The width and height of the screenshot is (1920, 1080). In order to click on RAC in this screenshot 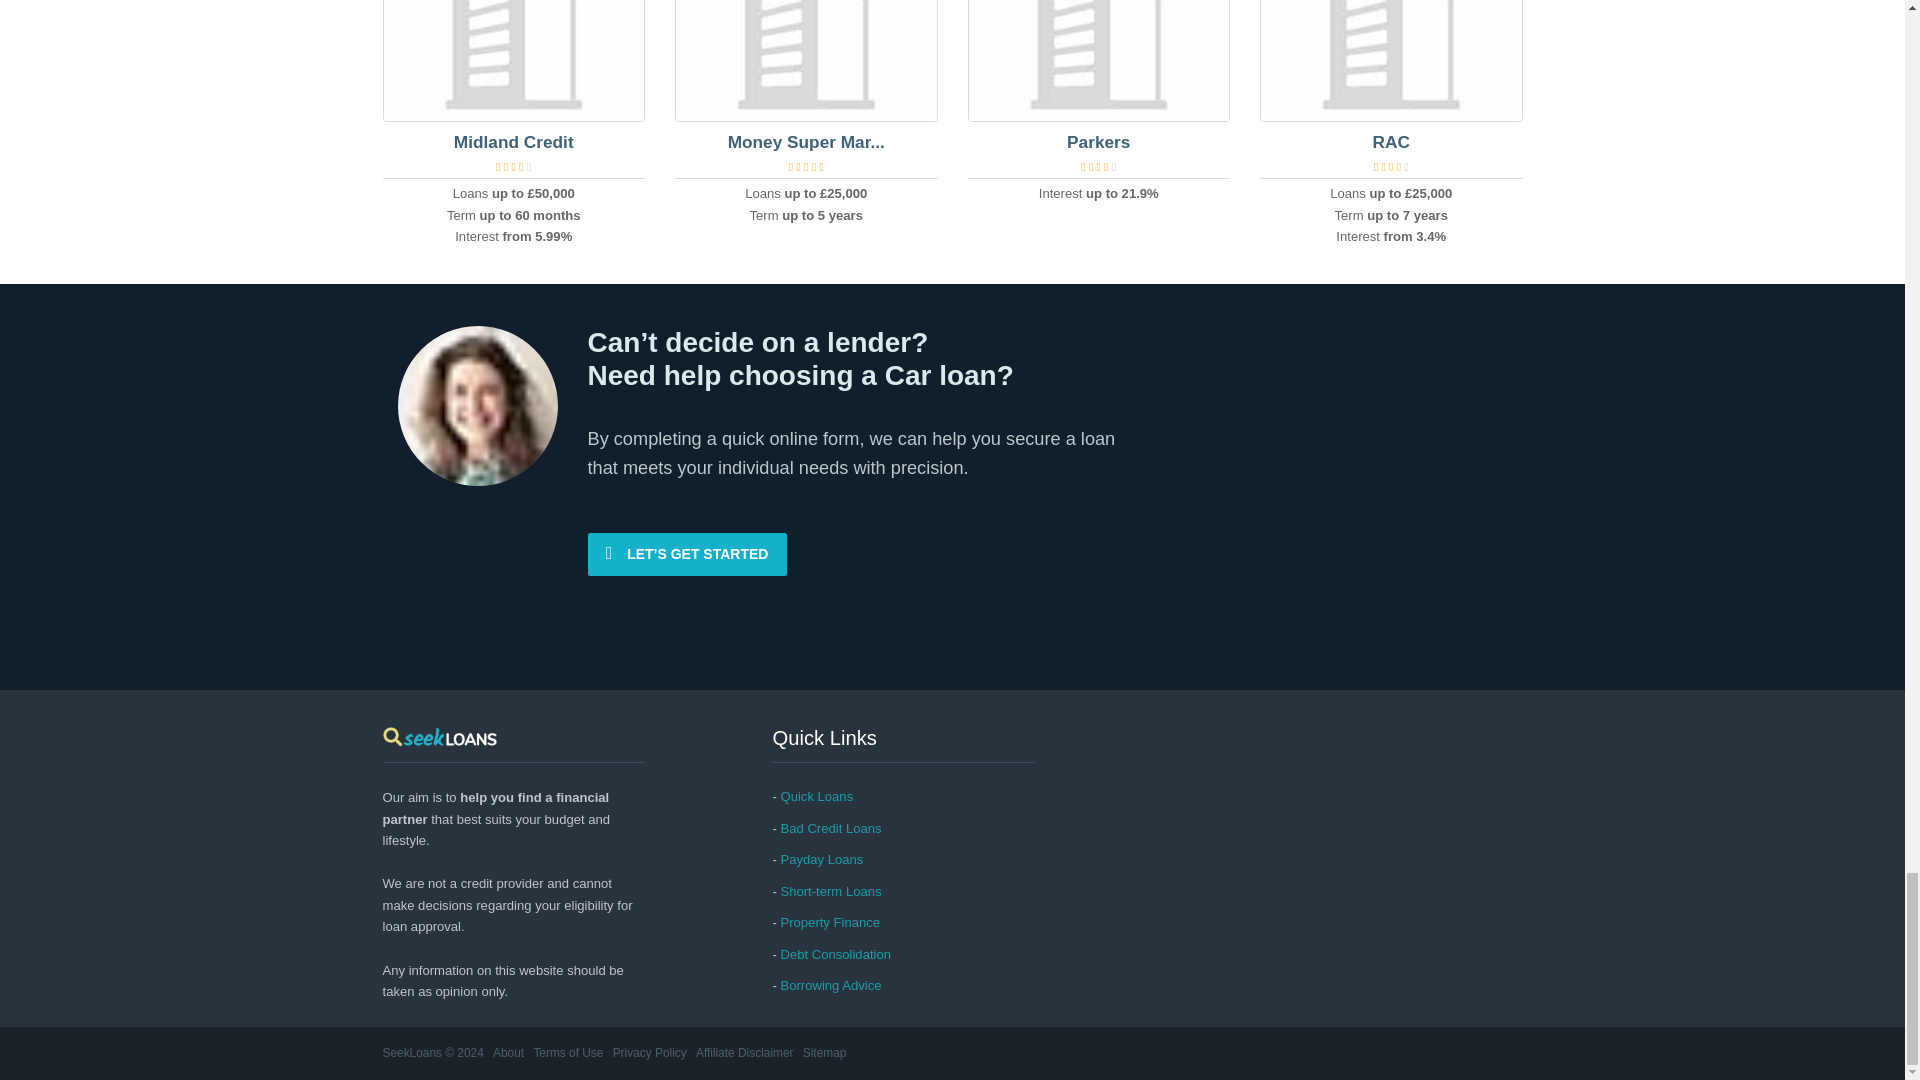, I will do `click(1390, 142)`.